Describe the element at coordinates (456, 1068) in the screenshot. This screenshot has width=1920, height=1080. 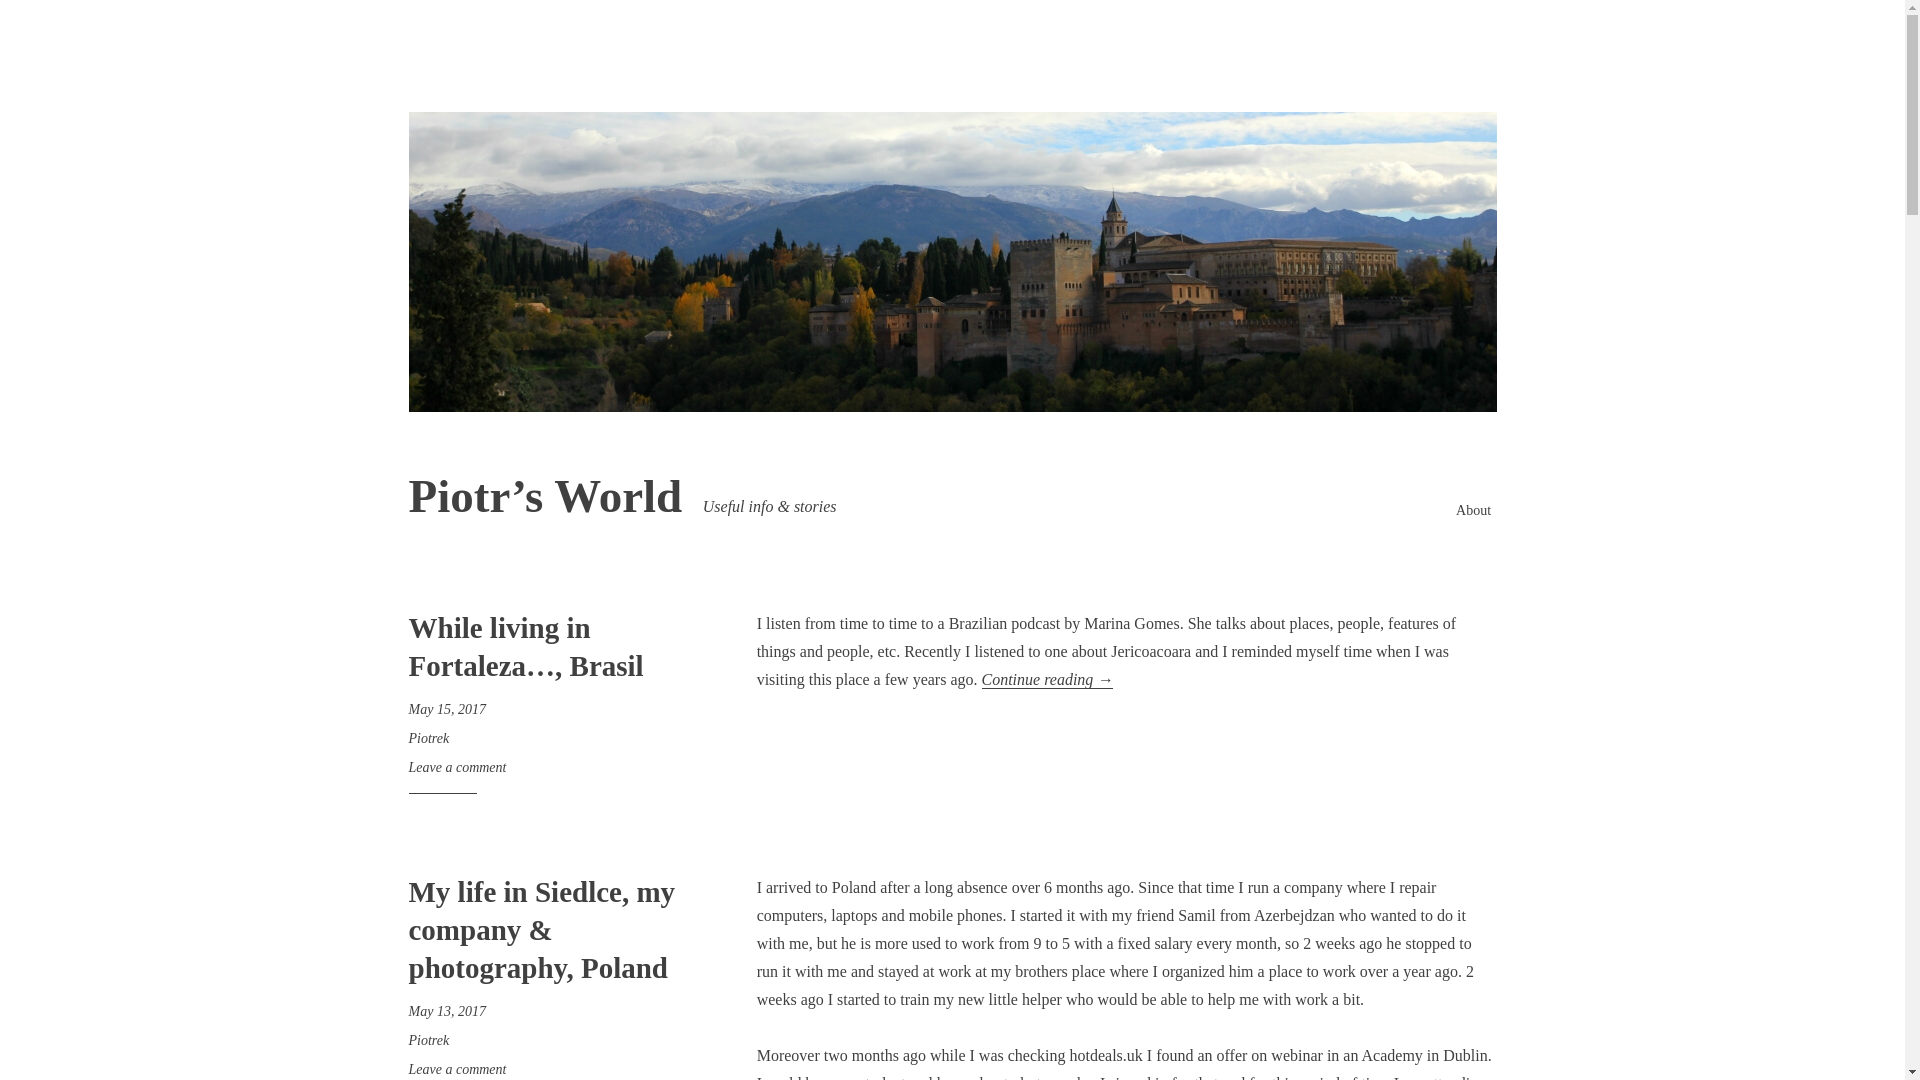
I see `Leave a comment` at that location.